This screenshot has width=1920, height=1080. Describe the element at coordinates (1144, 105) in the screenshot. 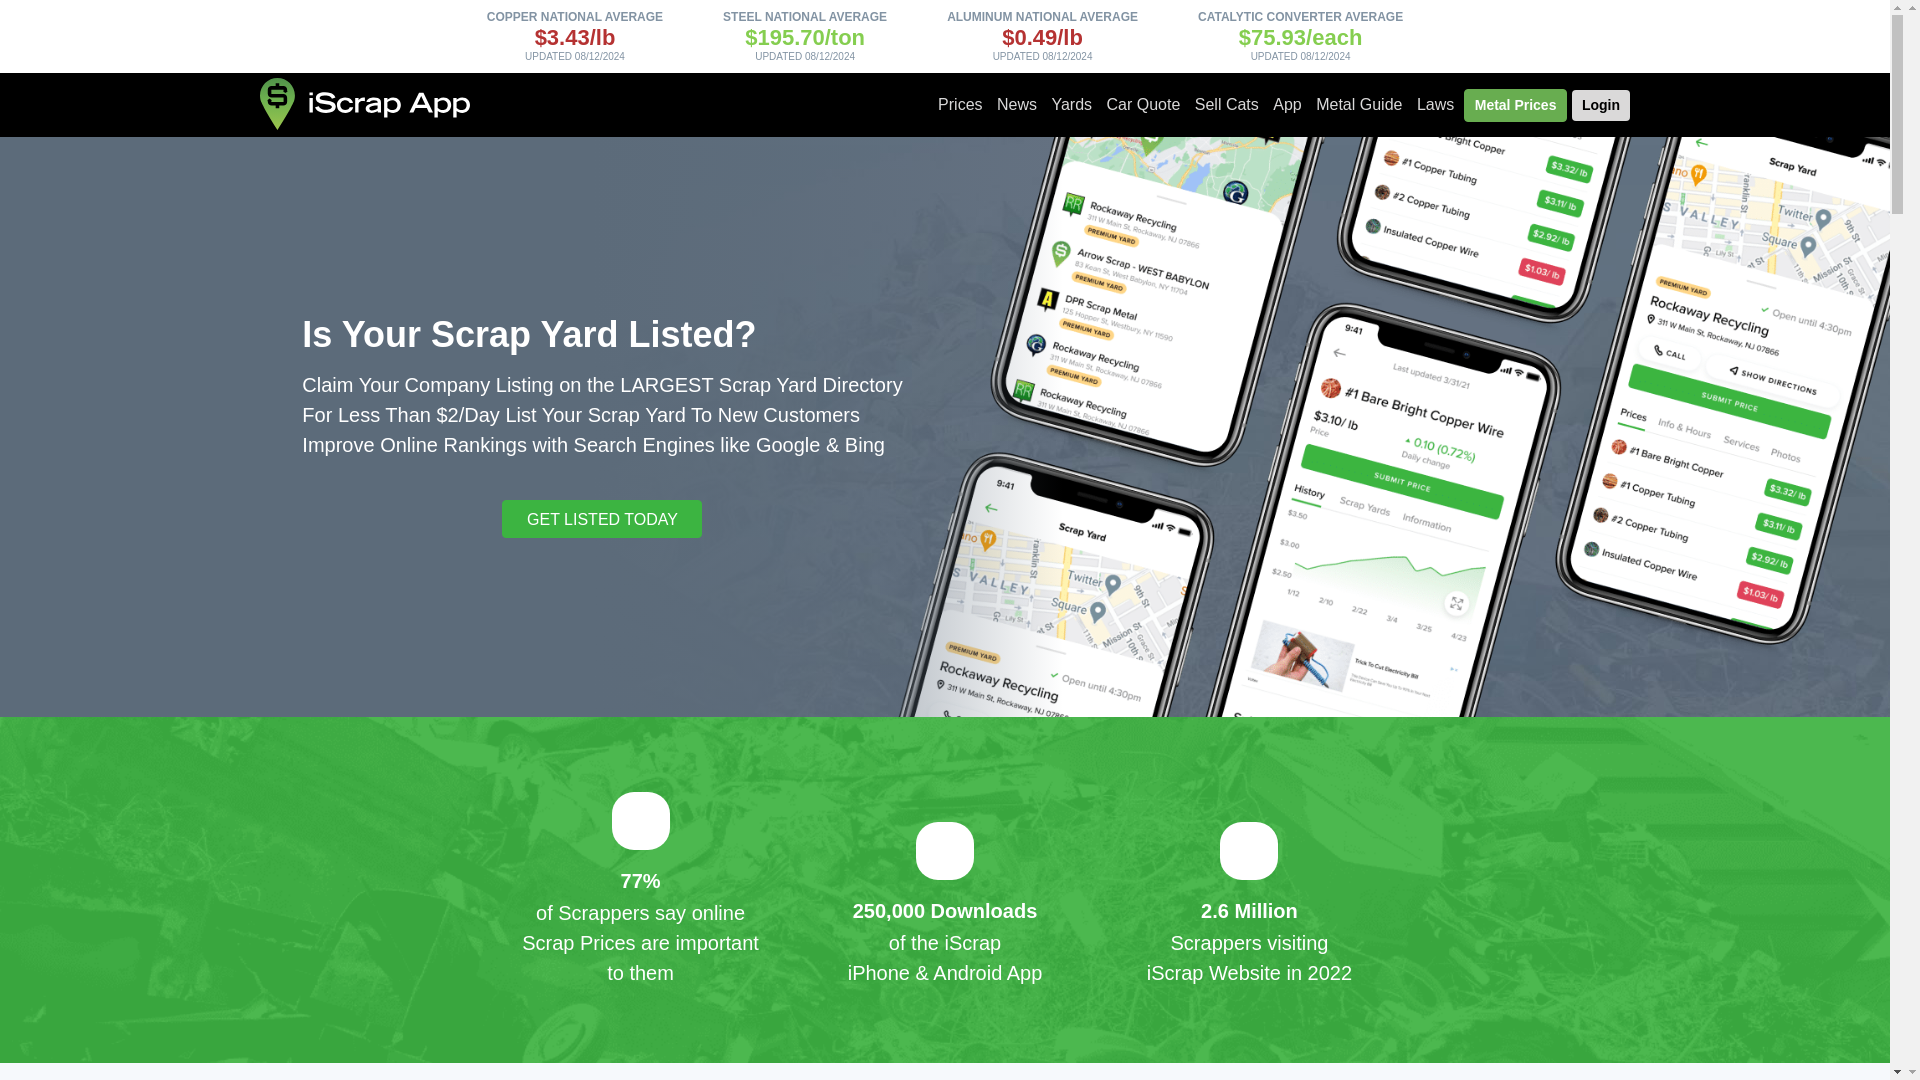

I see `Car Quote` at that location.